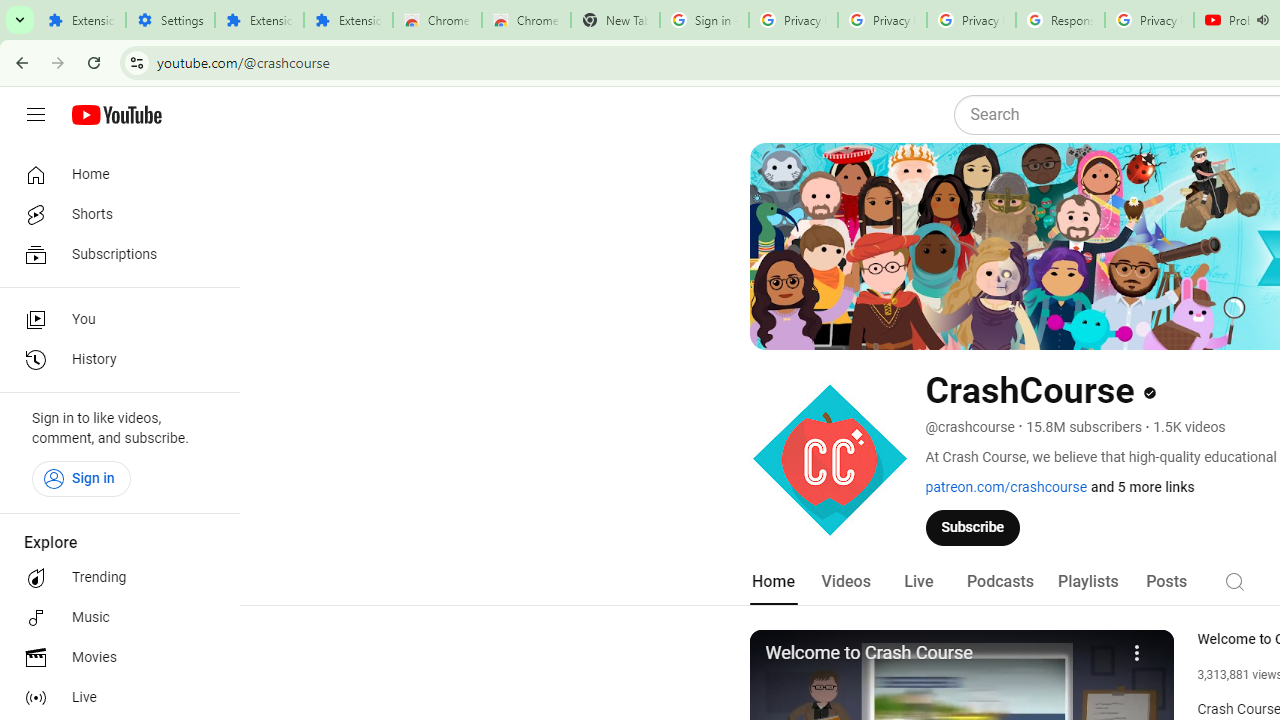 Image resolution: width=1280 pixels, height=720 pixels. What do you see at coordinates (438, 20) in the screenshot?
I see `Chrome Web Store` at bounding box center [438, 20].